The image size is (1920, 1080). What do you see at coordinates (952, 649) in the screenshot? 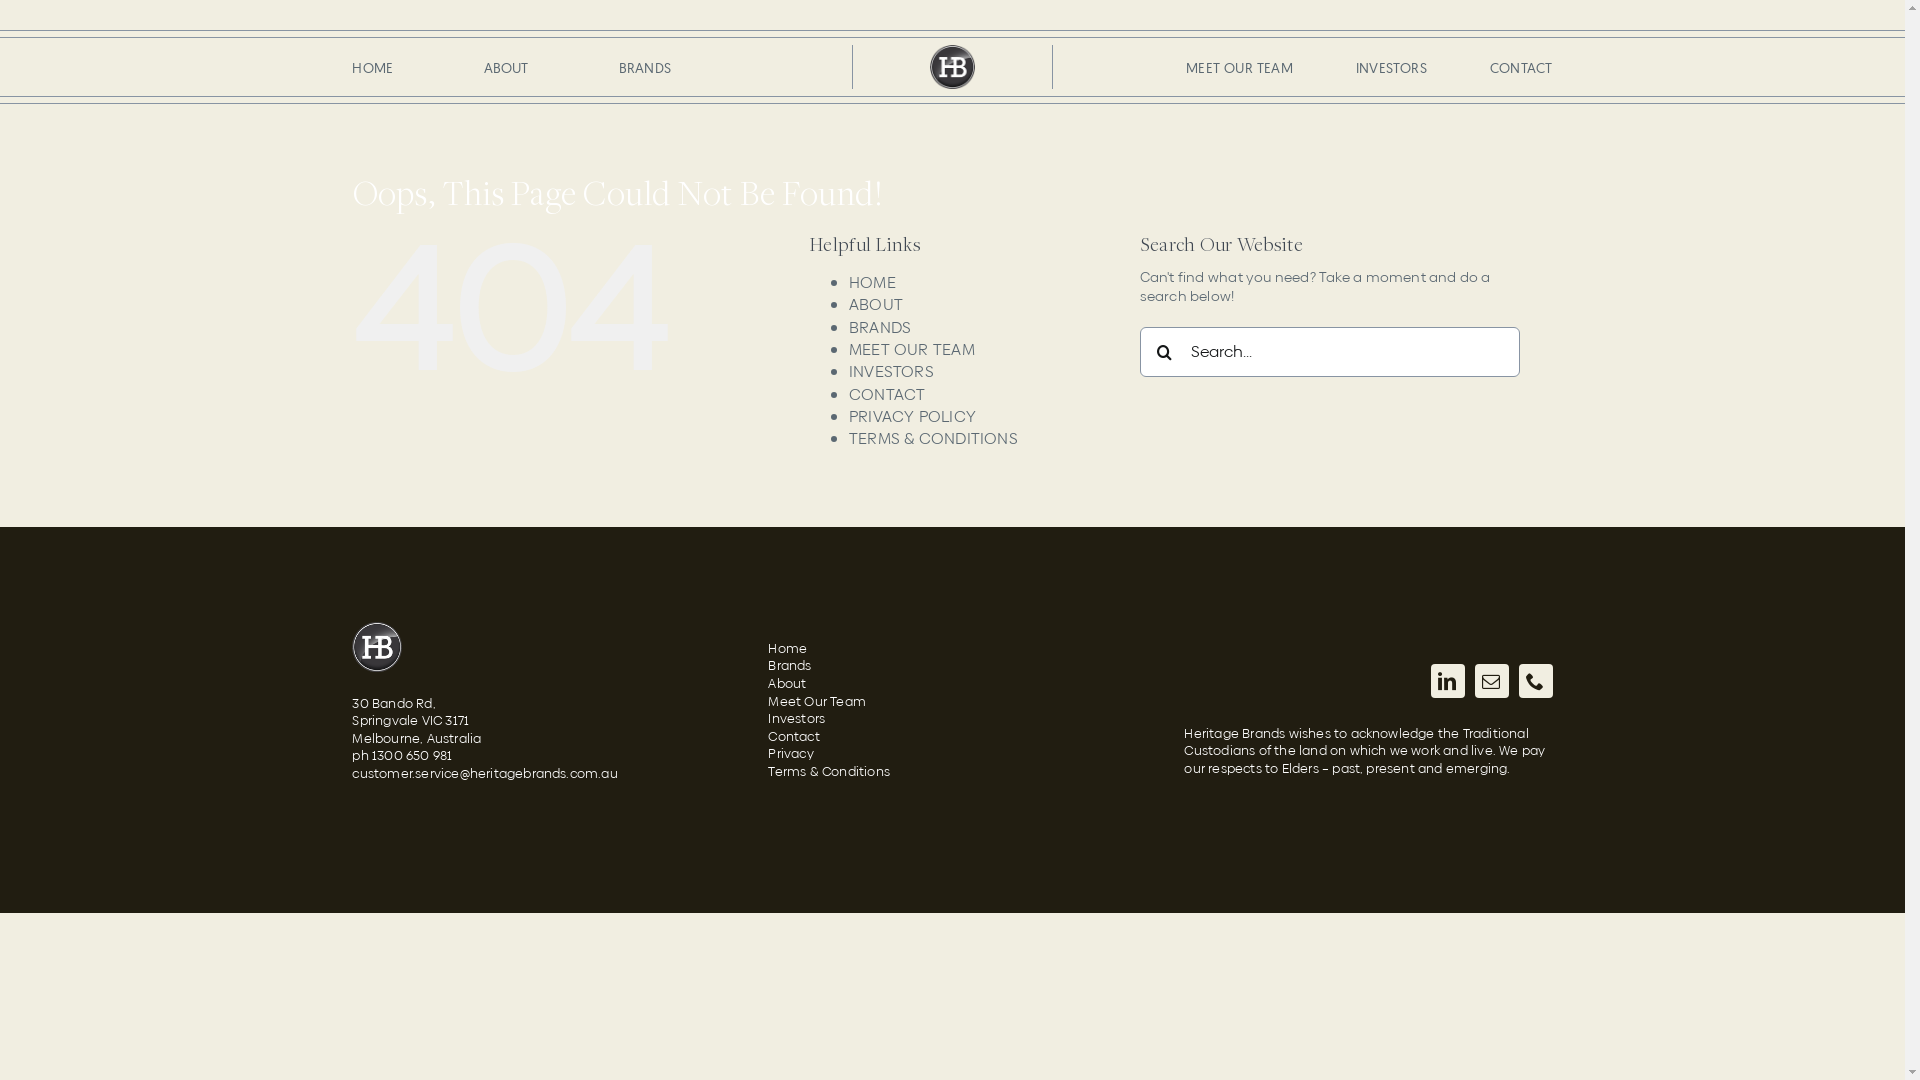
I see `Home` at bounding box center [952, 649].